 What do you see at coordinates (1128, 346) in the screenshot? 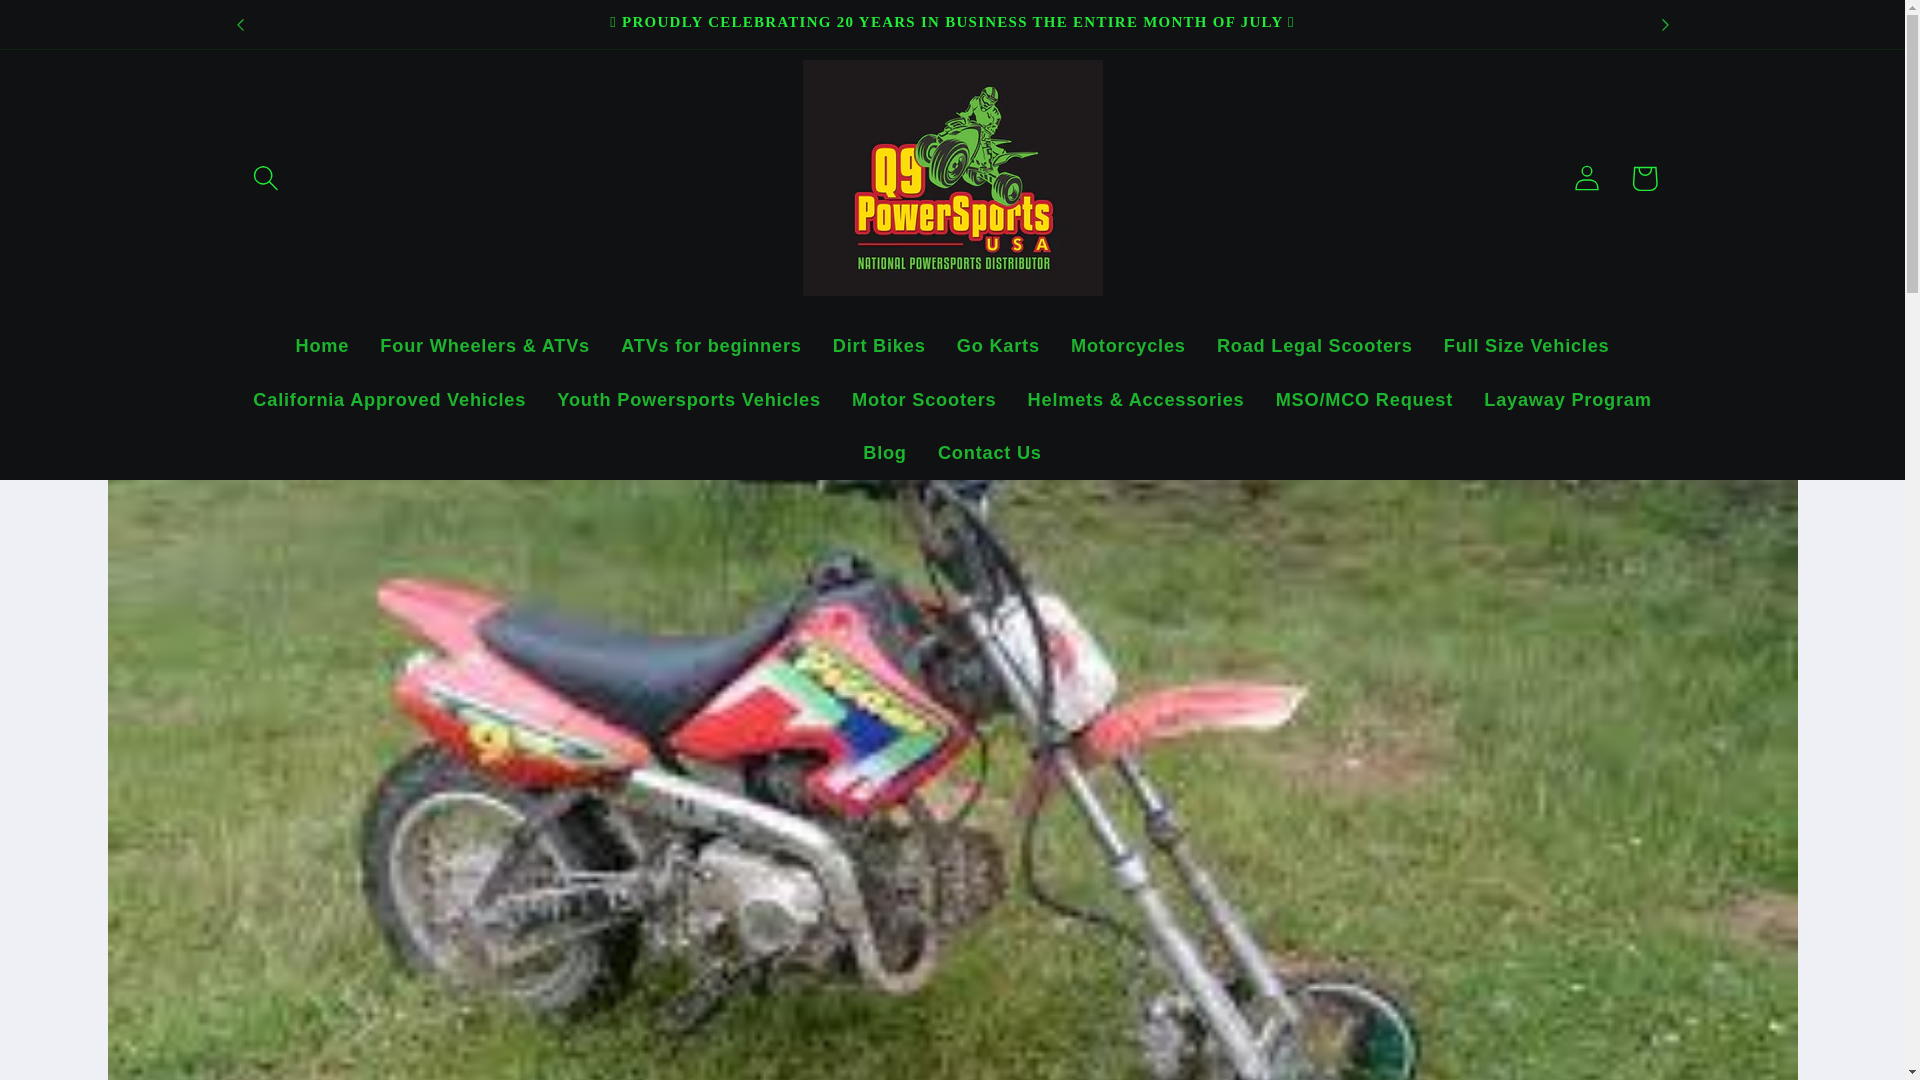
I see `Motorcycles` at bounding box center [1128, 346].